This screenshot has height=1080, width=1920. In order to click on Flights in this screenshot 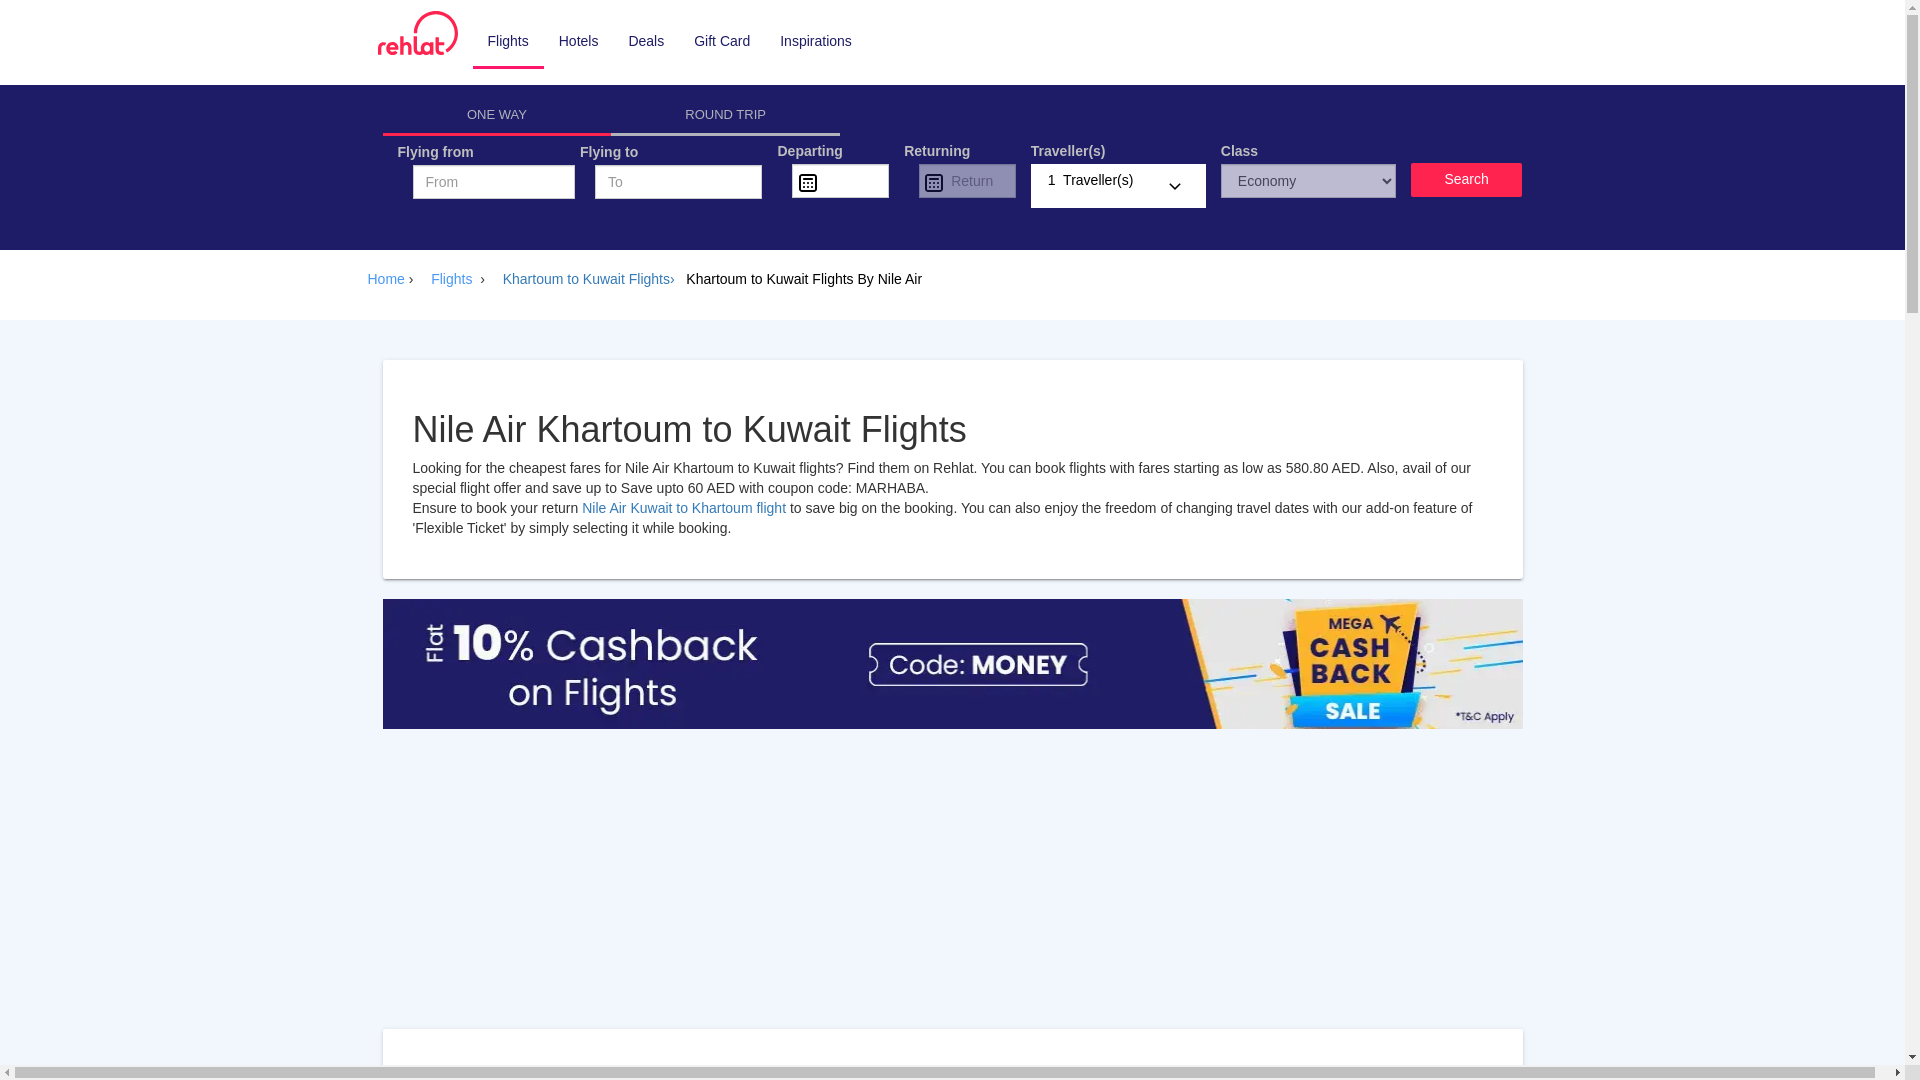, I will do `click(508, 42)`.